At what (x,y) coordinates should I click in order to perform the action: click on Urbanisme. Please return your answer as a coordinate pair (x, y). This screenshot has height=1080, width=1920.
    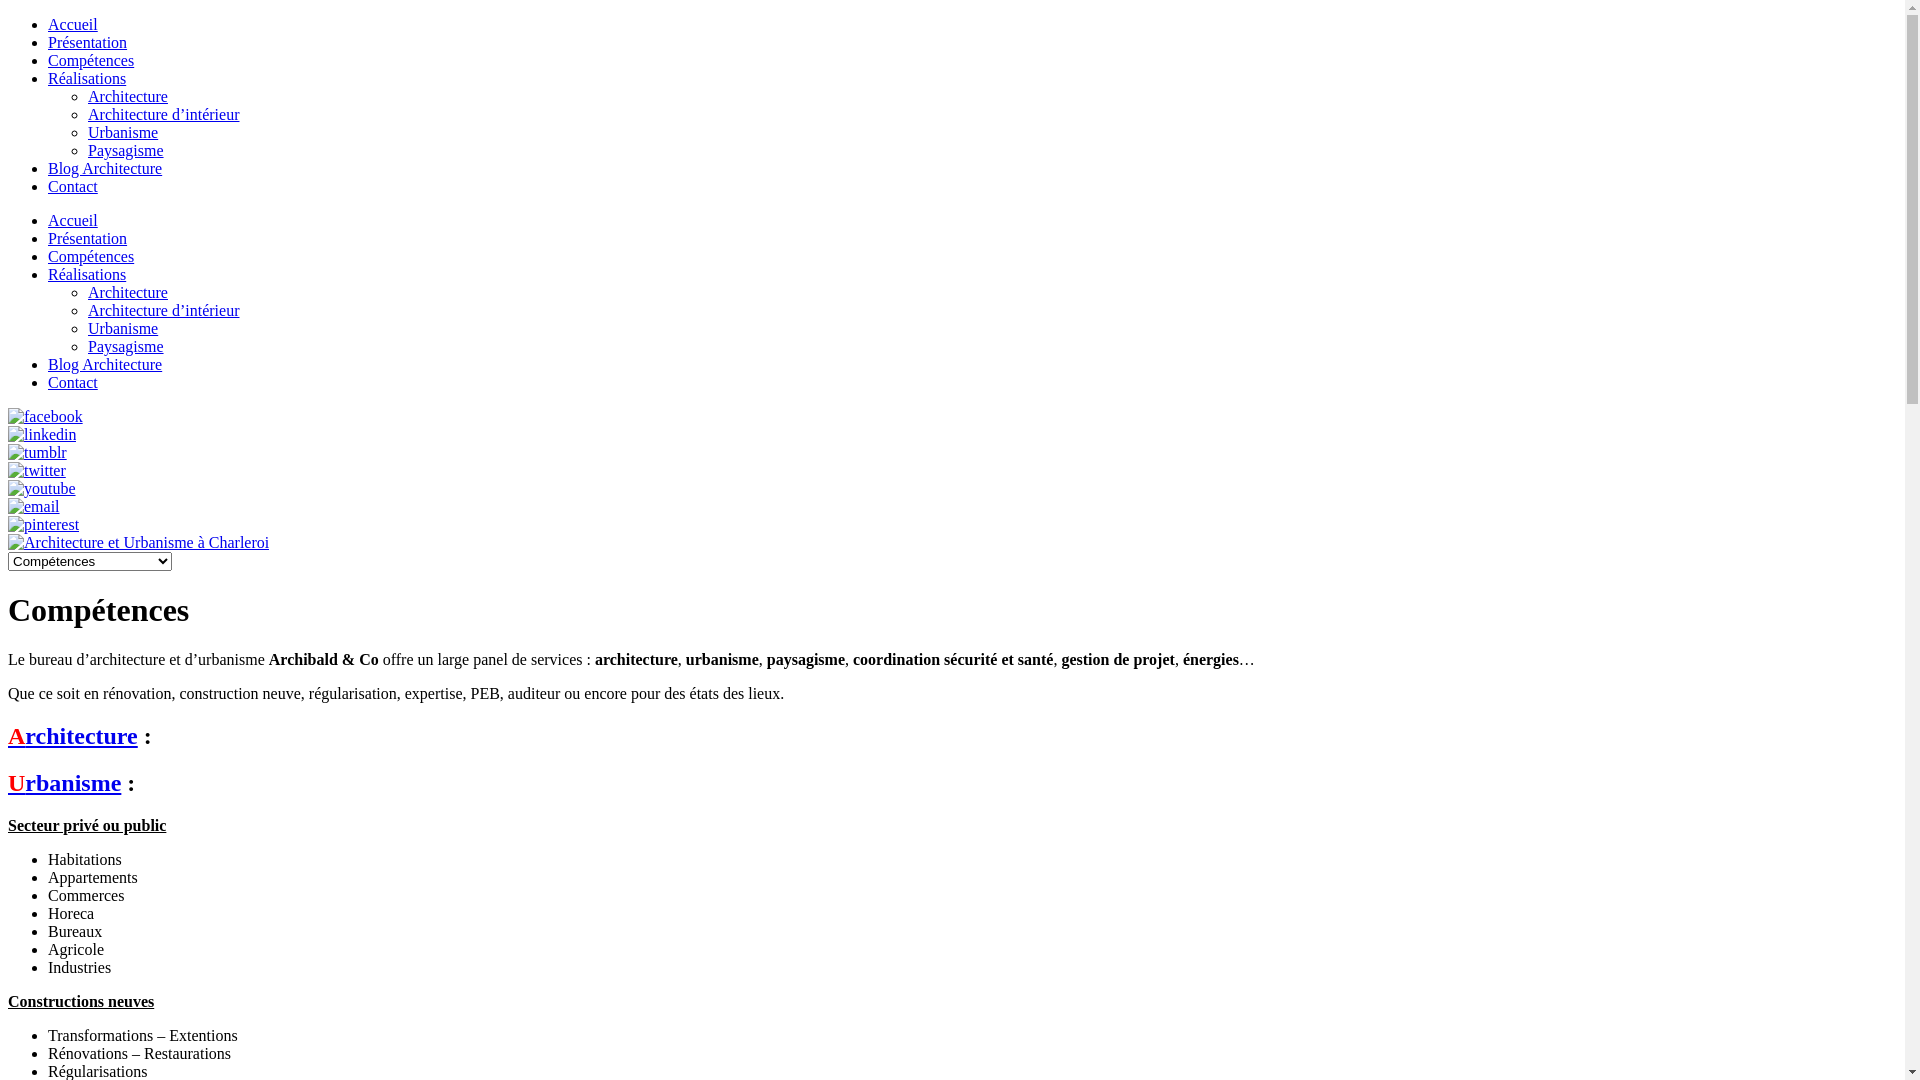
    Looking at the image, I should click on (123, 132).